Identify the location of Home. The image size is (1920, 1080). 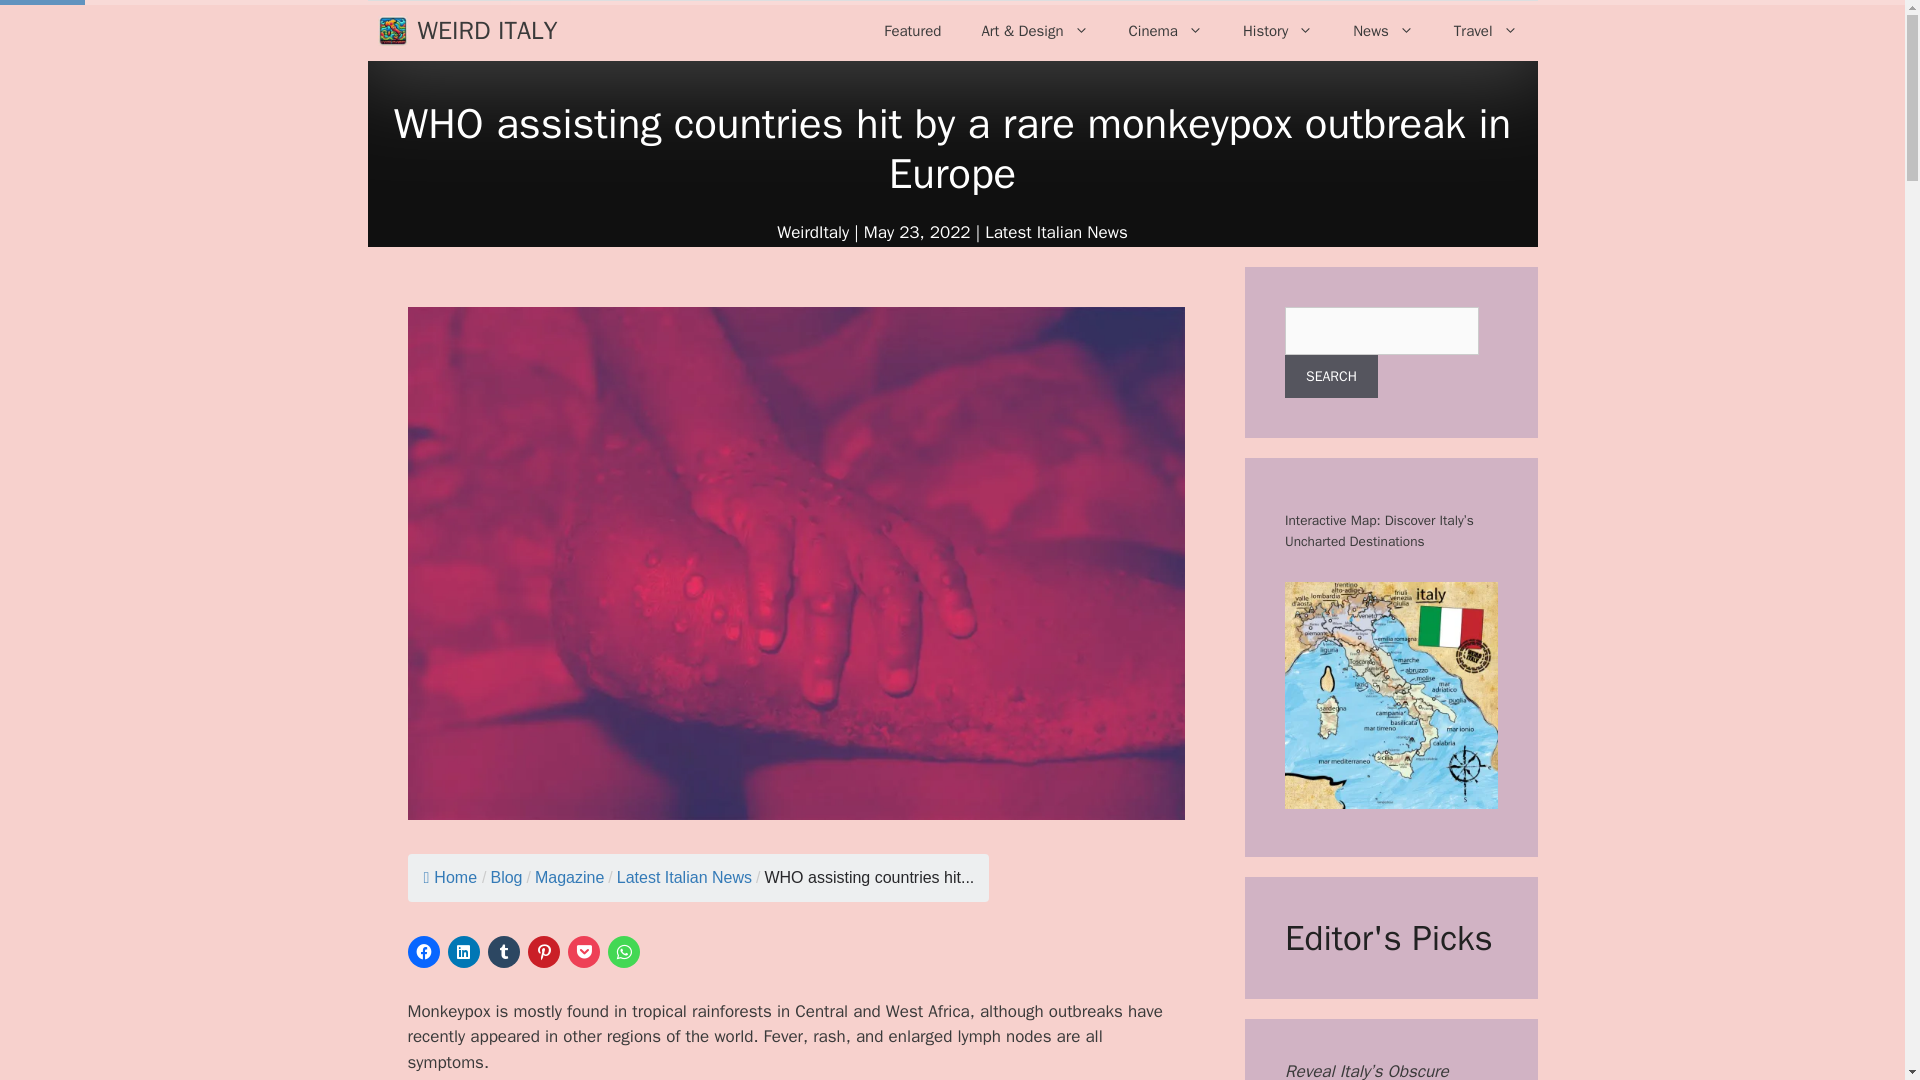
(451, 877).